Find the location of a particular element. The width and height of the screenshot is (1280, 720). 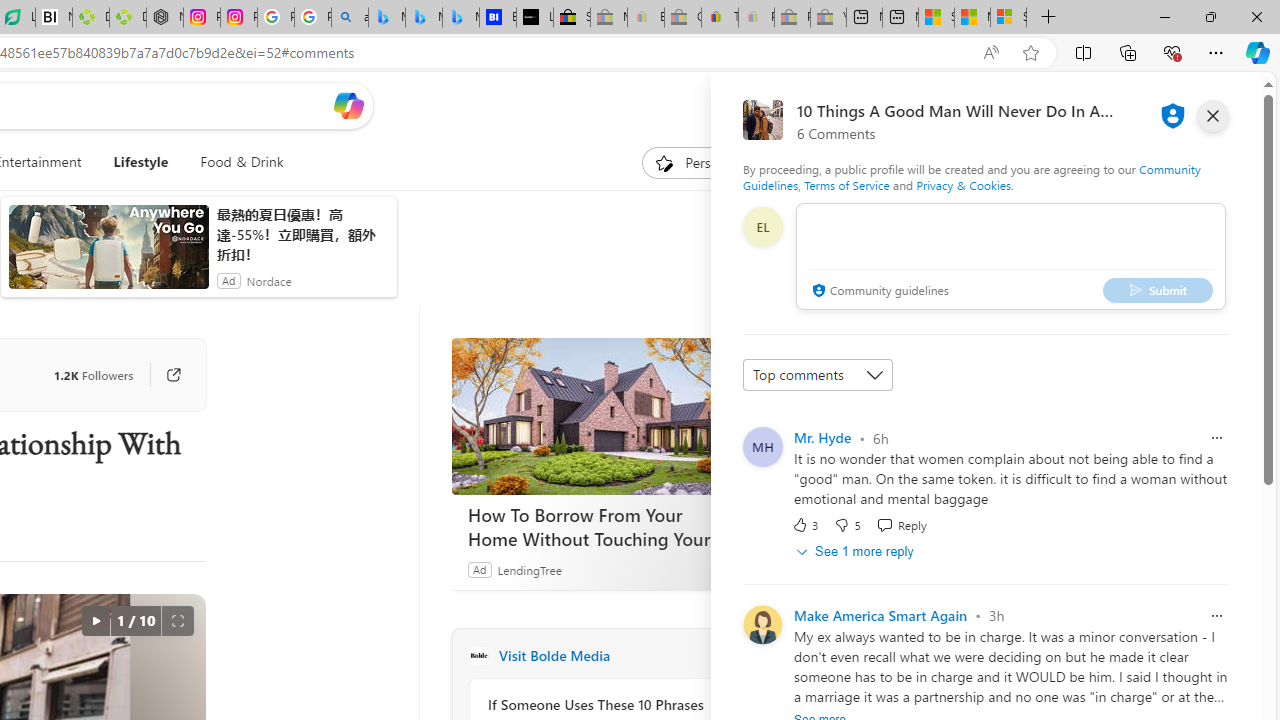

Notifications is located at coordinates (1176, 105).